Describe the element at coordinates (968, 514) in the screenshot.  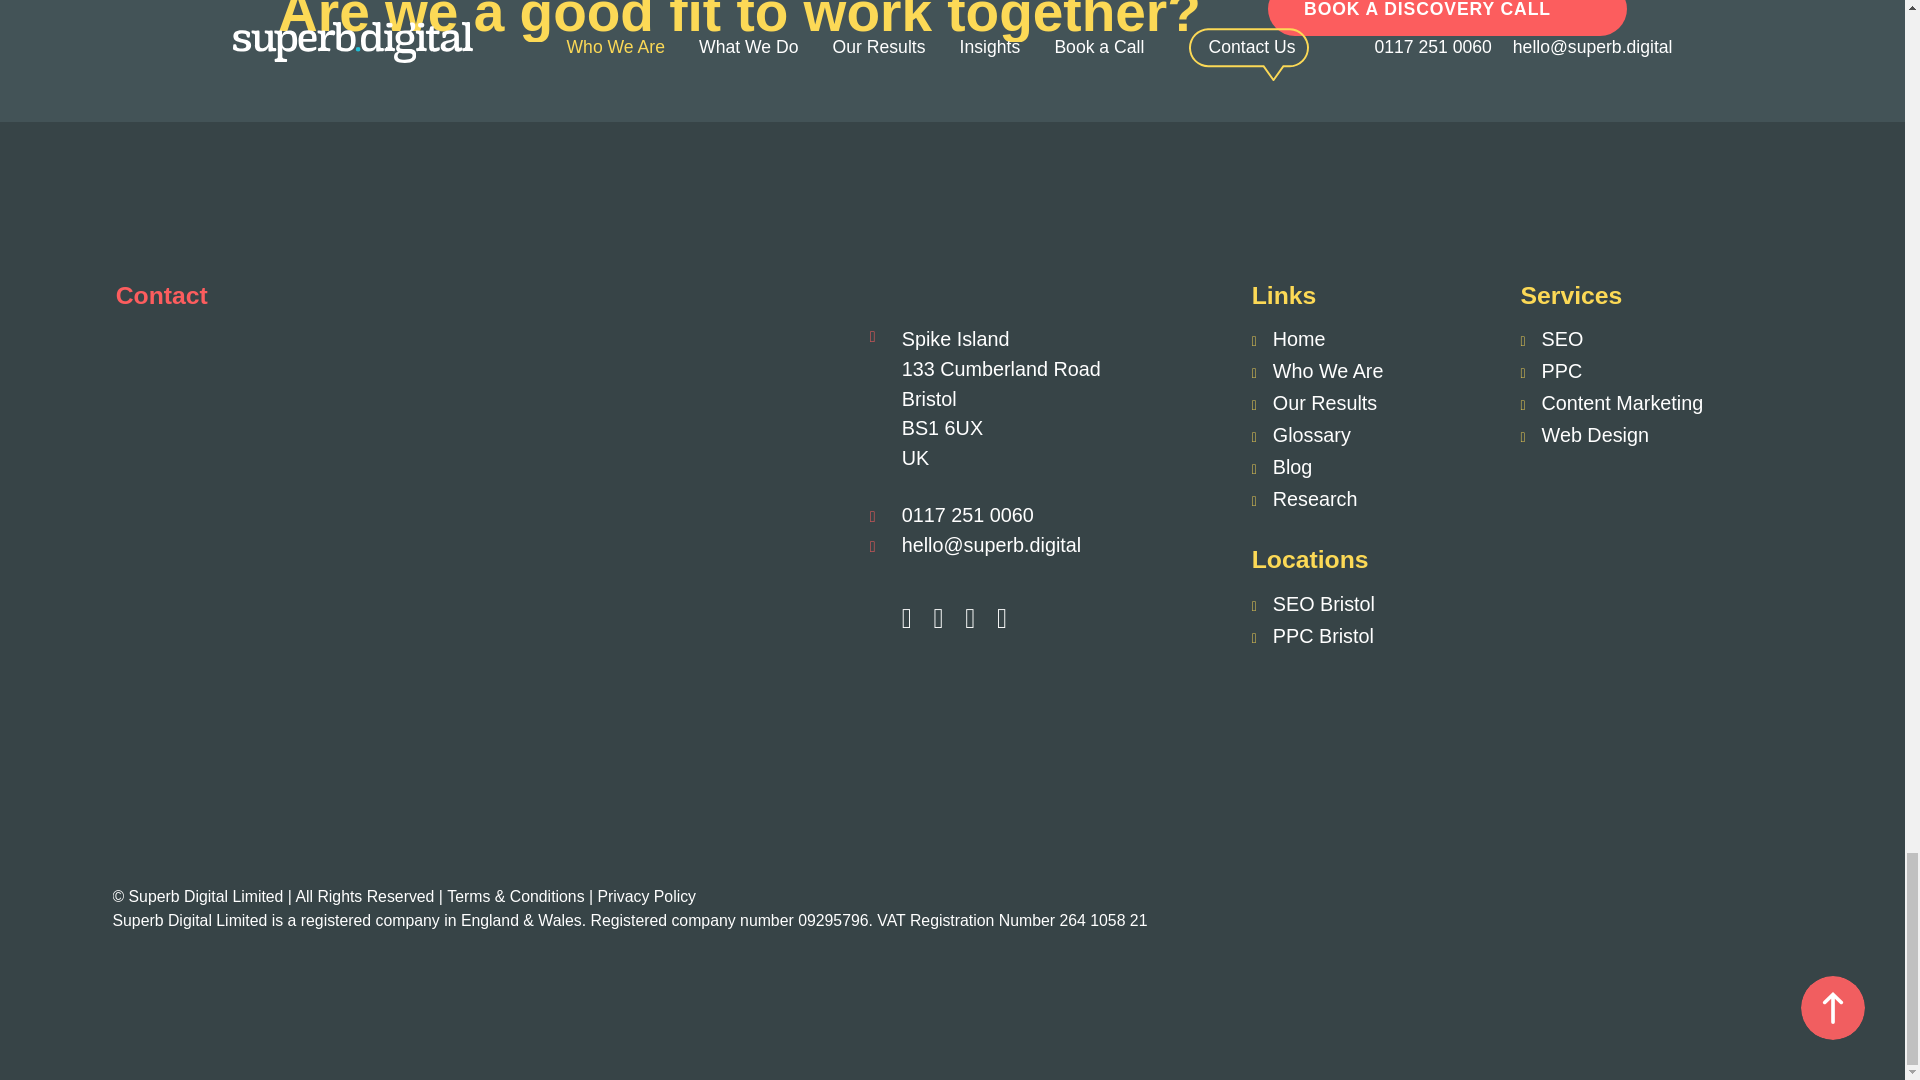
I see `0117 251 0060` at that location.